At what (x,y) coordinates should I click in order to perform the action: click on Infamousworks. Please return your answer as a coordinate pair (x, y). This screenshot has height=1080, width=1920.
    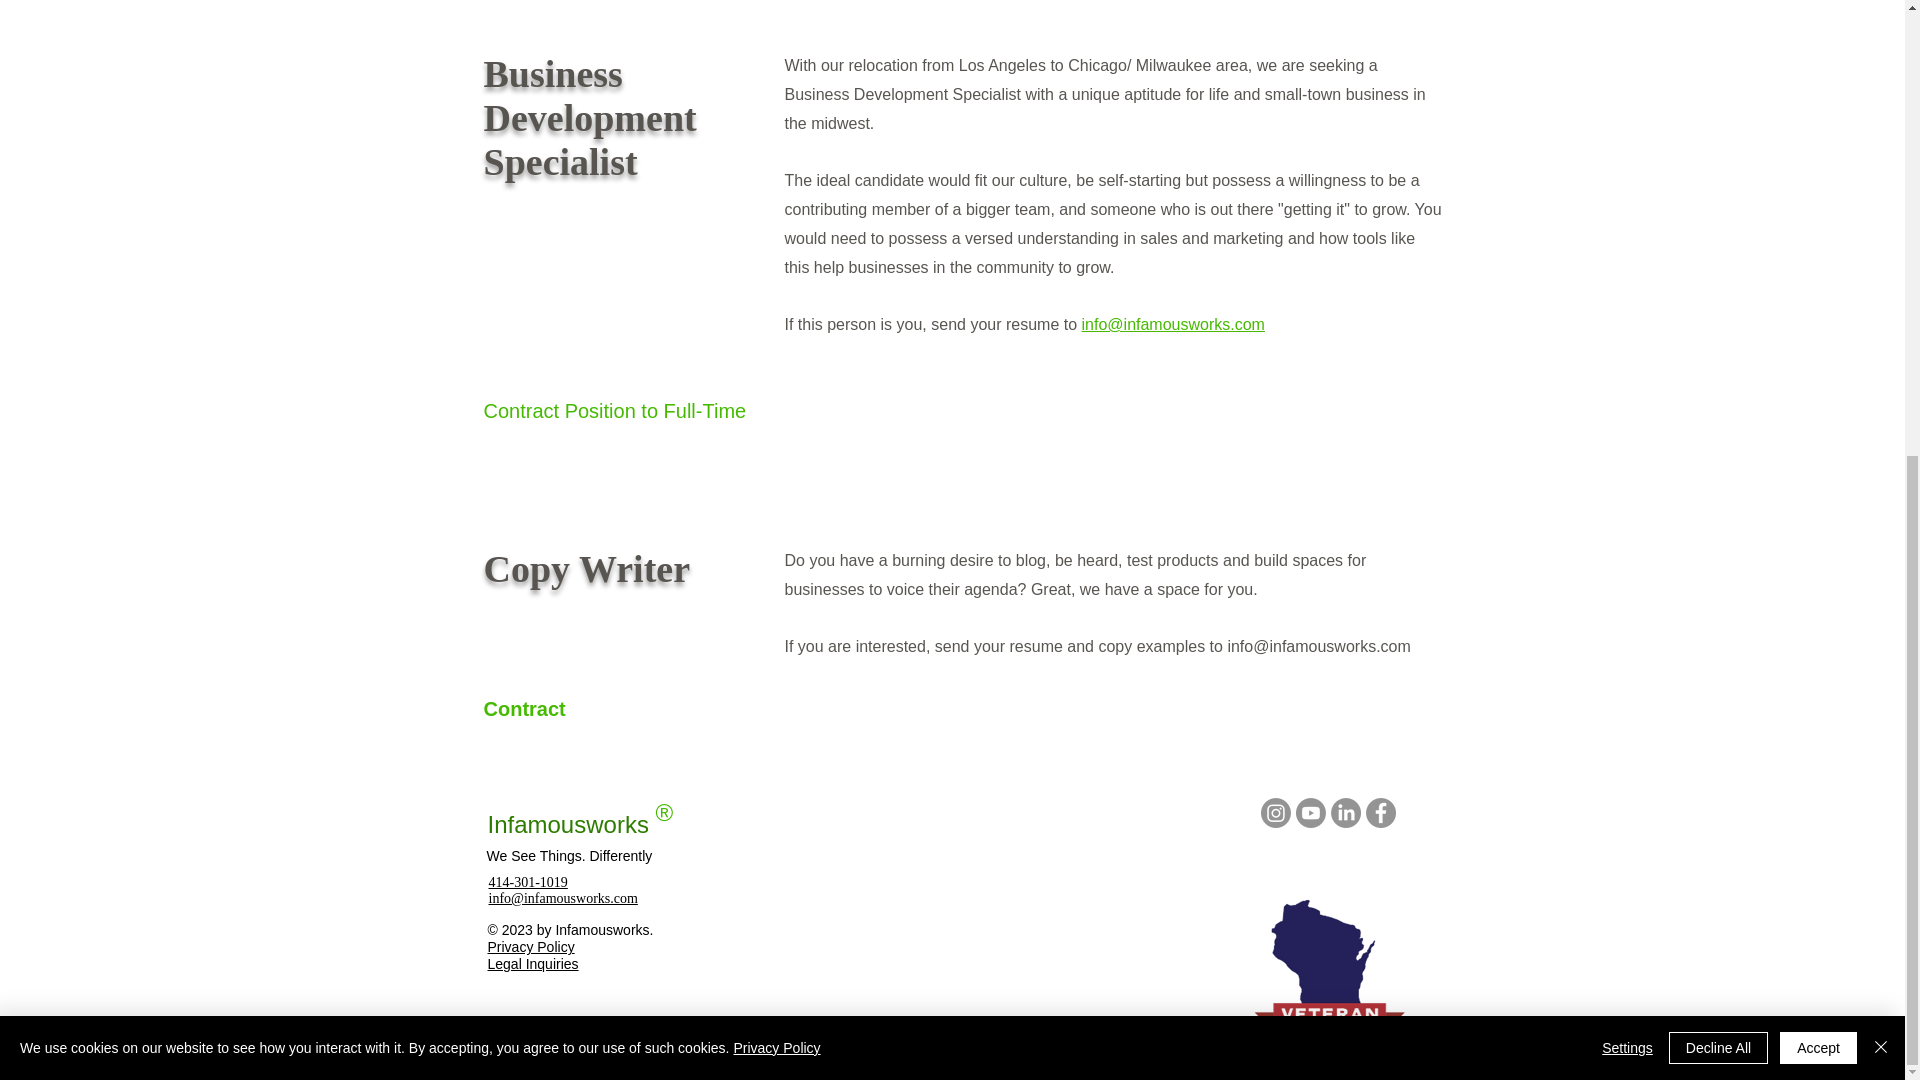
    Looking at the image, I should click on (568, 824).